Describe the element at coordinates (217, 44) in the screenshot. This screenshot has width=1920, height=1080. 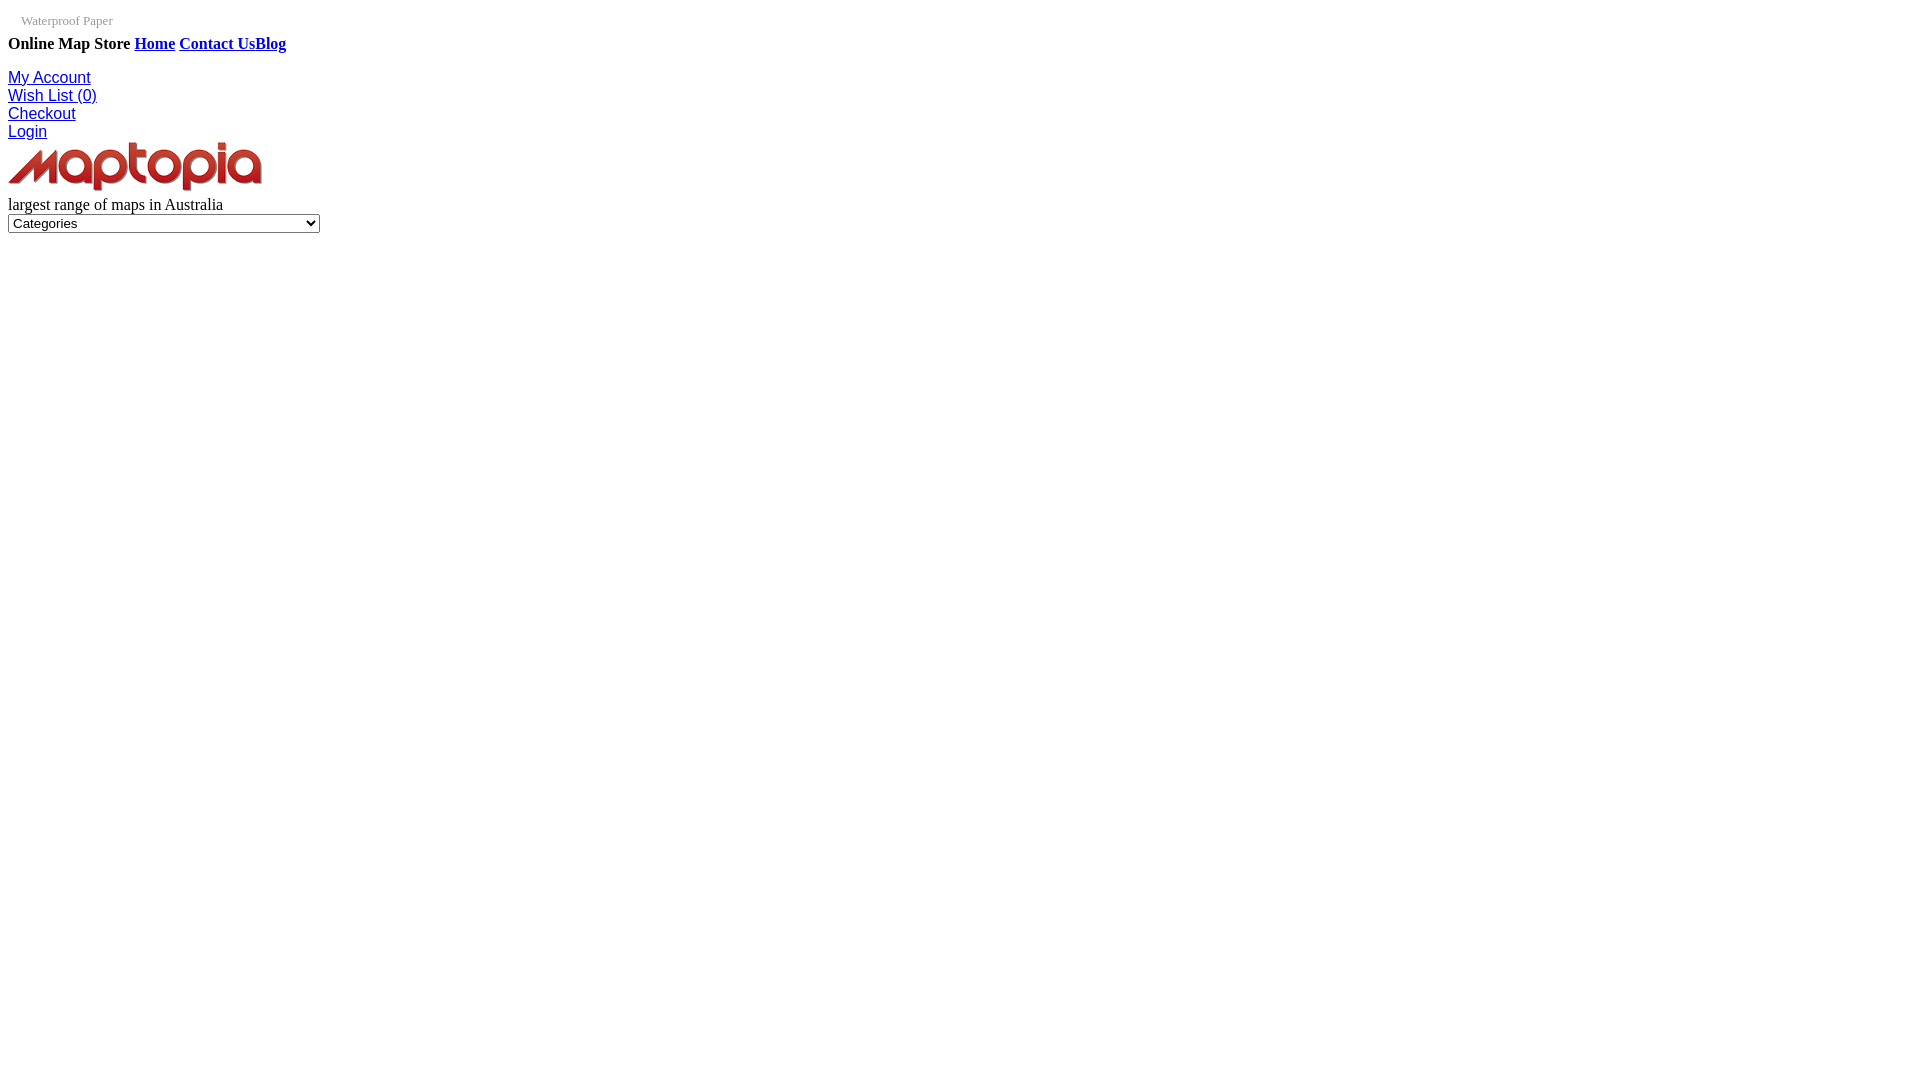
I see `Contact Us` at that location.